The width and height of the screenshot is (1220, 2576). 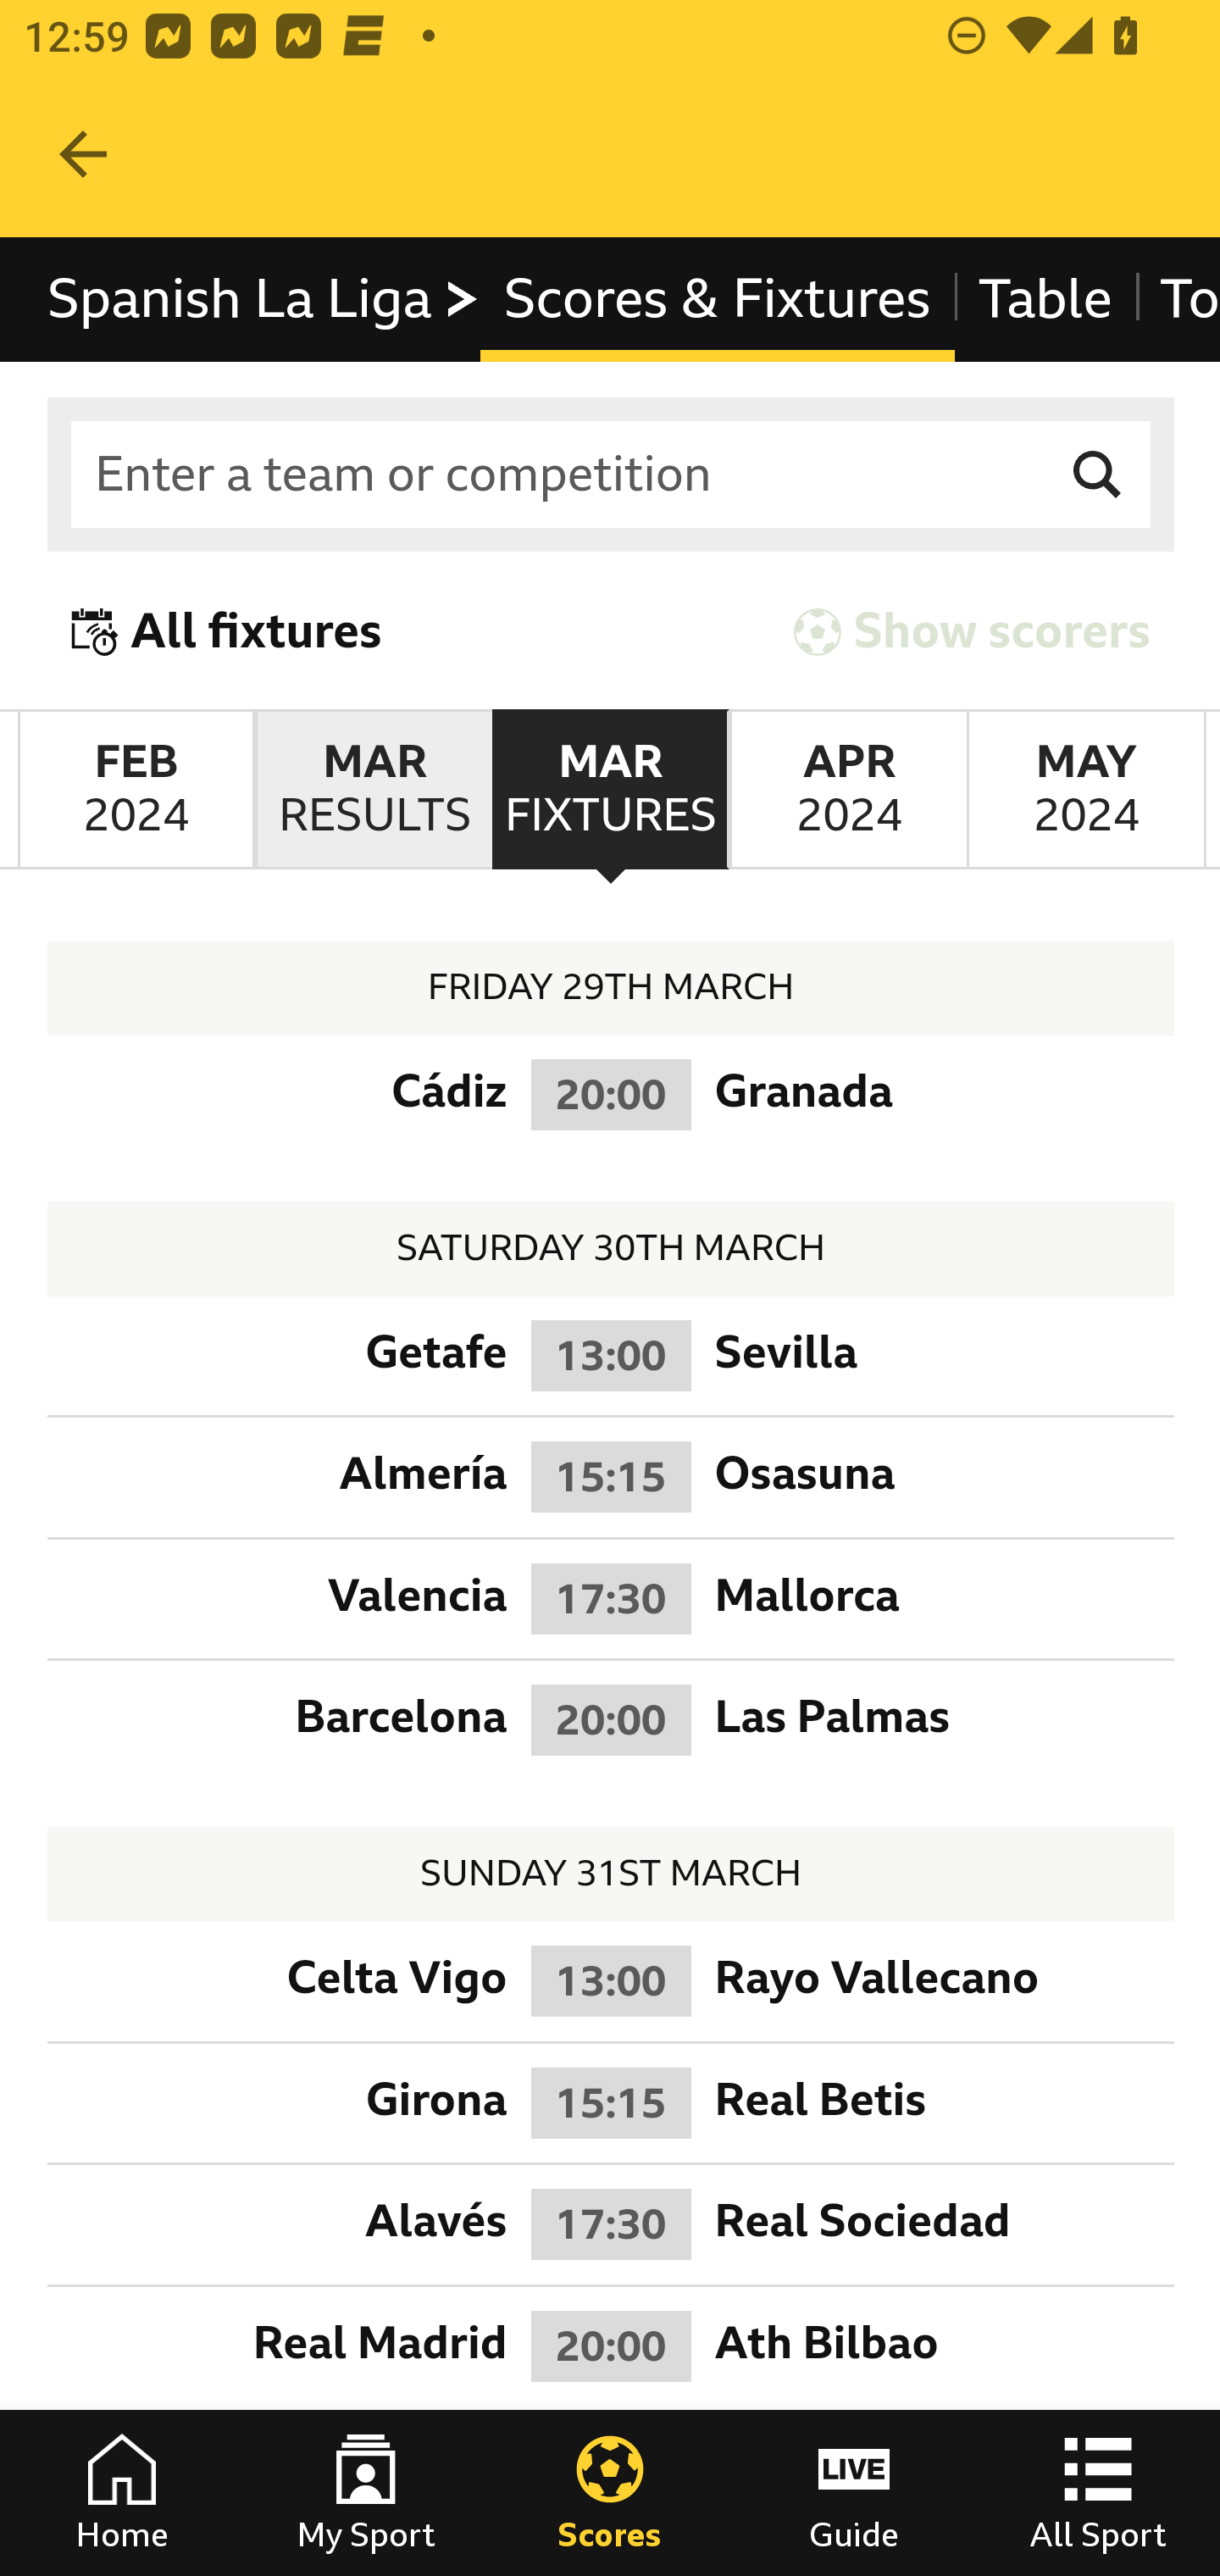 What do you see at coordinates (373, 790) in the screenshot?
I see `MarchRESULTS March RESULTS` at bounding box center [373, 790].